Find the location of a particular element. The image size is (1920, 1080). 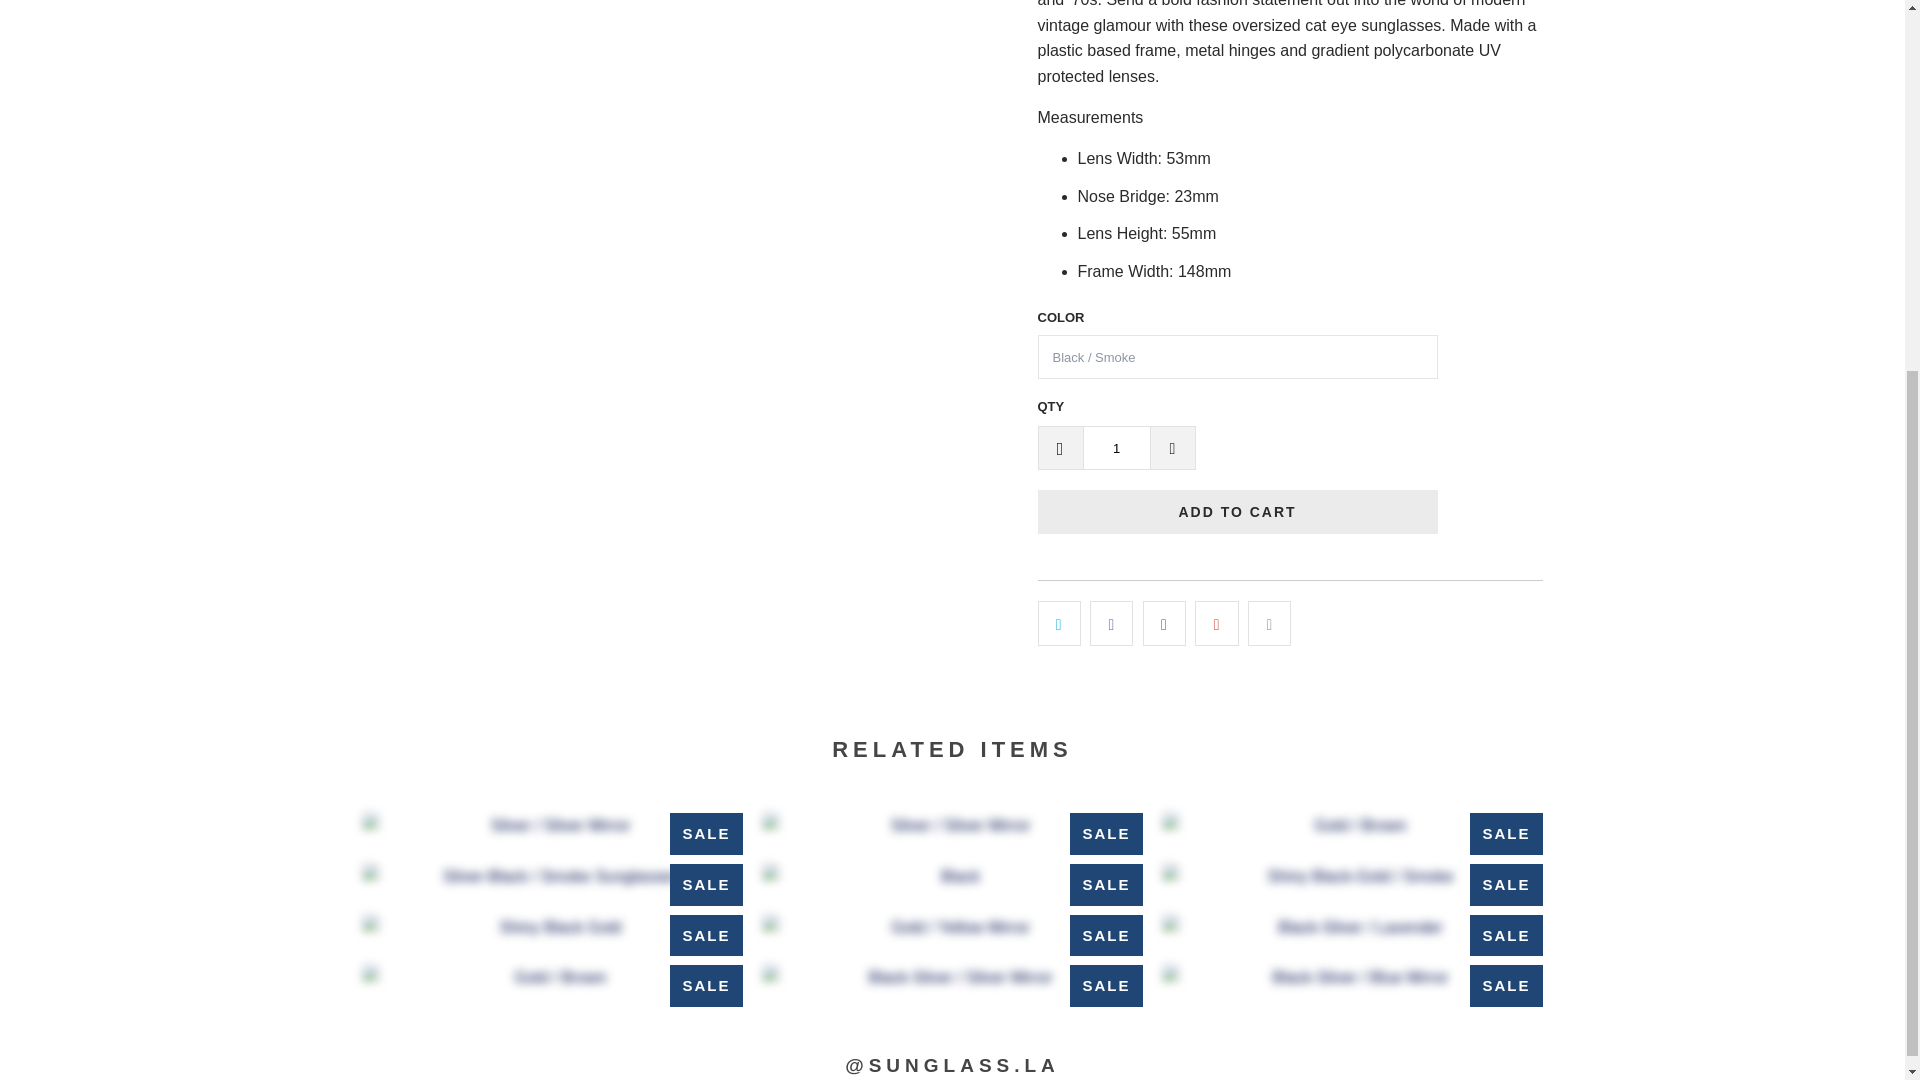

1 is located at coordinates (1116, 447).